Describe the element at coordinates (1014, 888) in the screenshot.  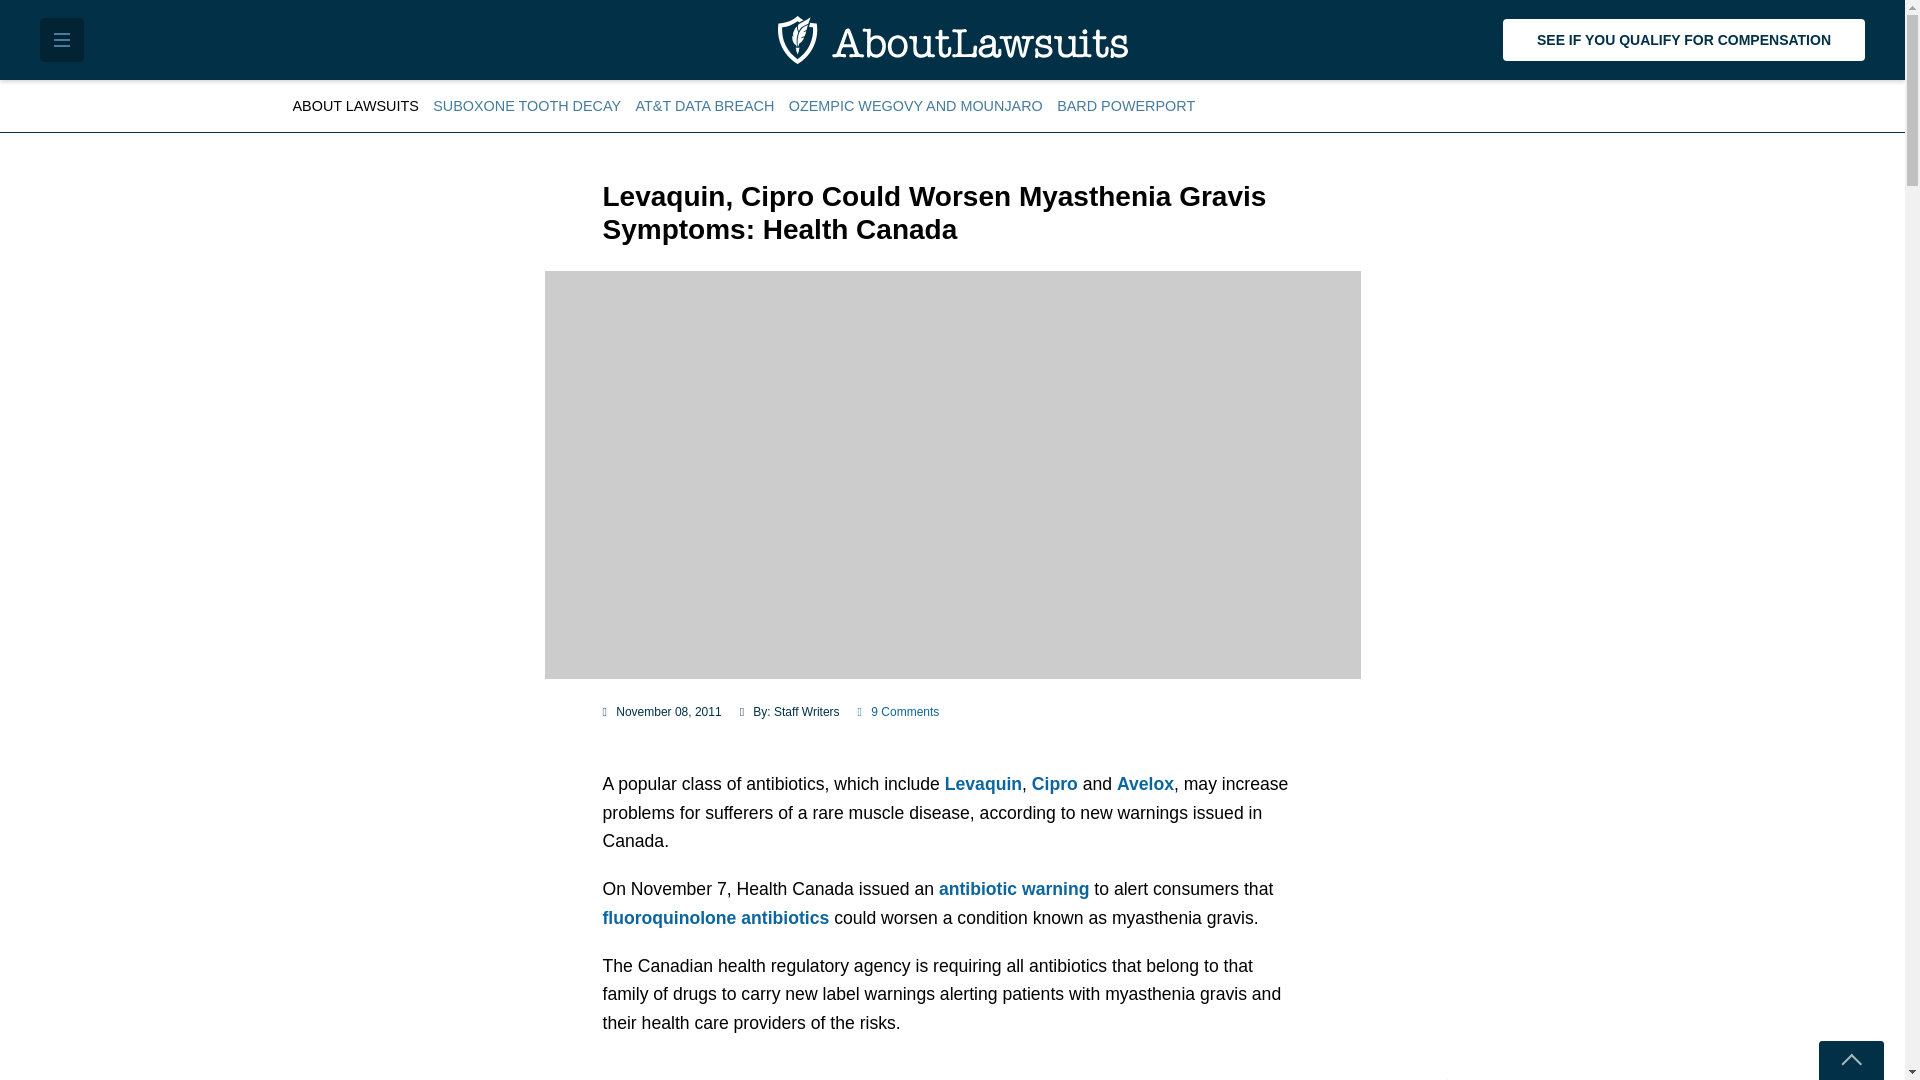
I see `antibiotic warning` at that location.